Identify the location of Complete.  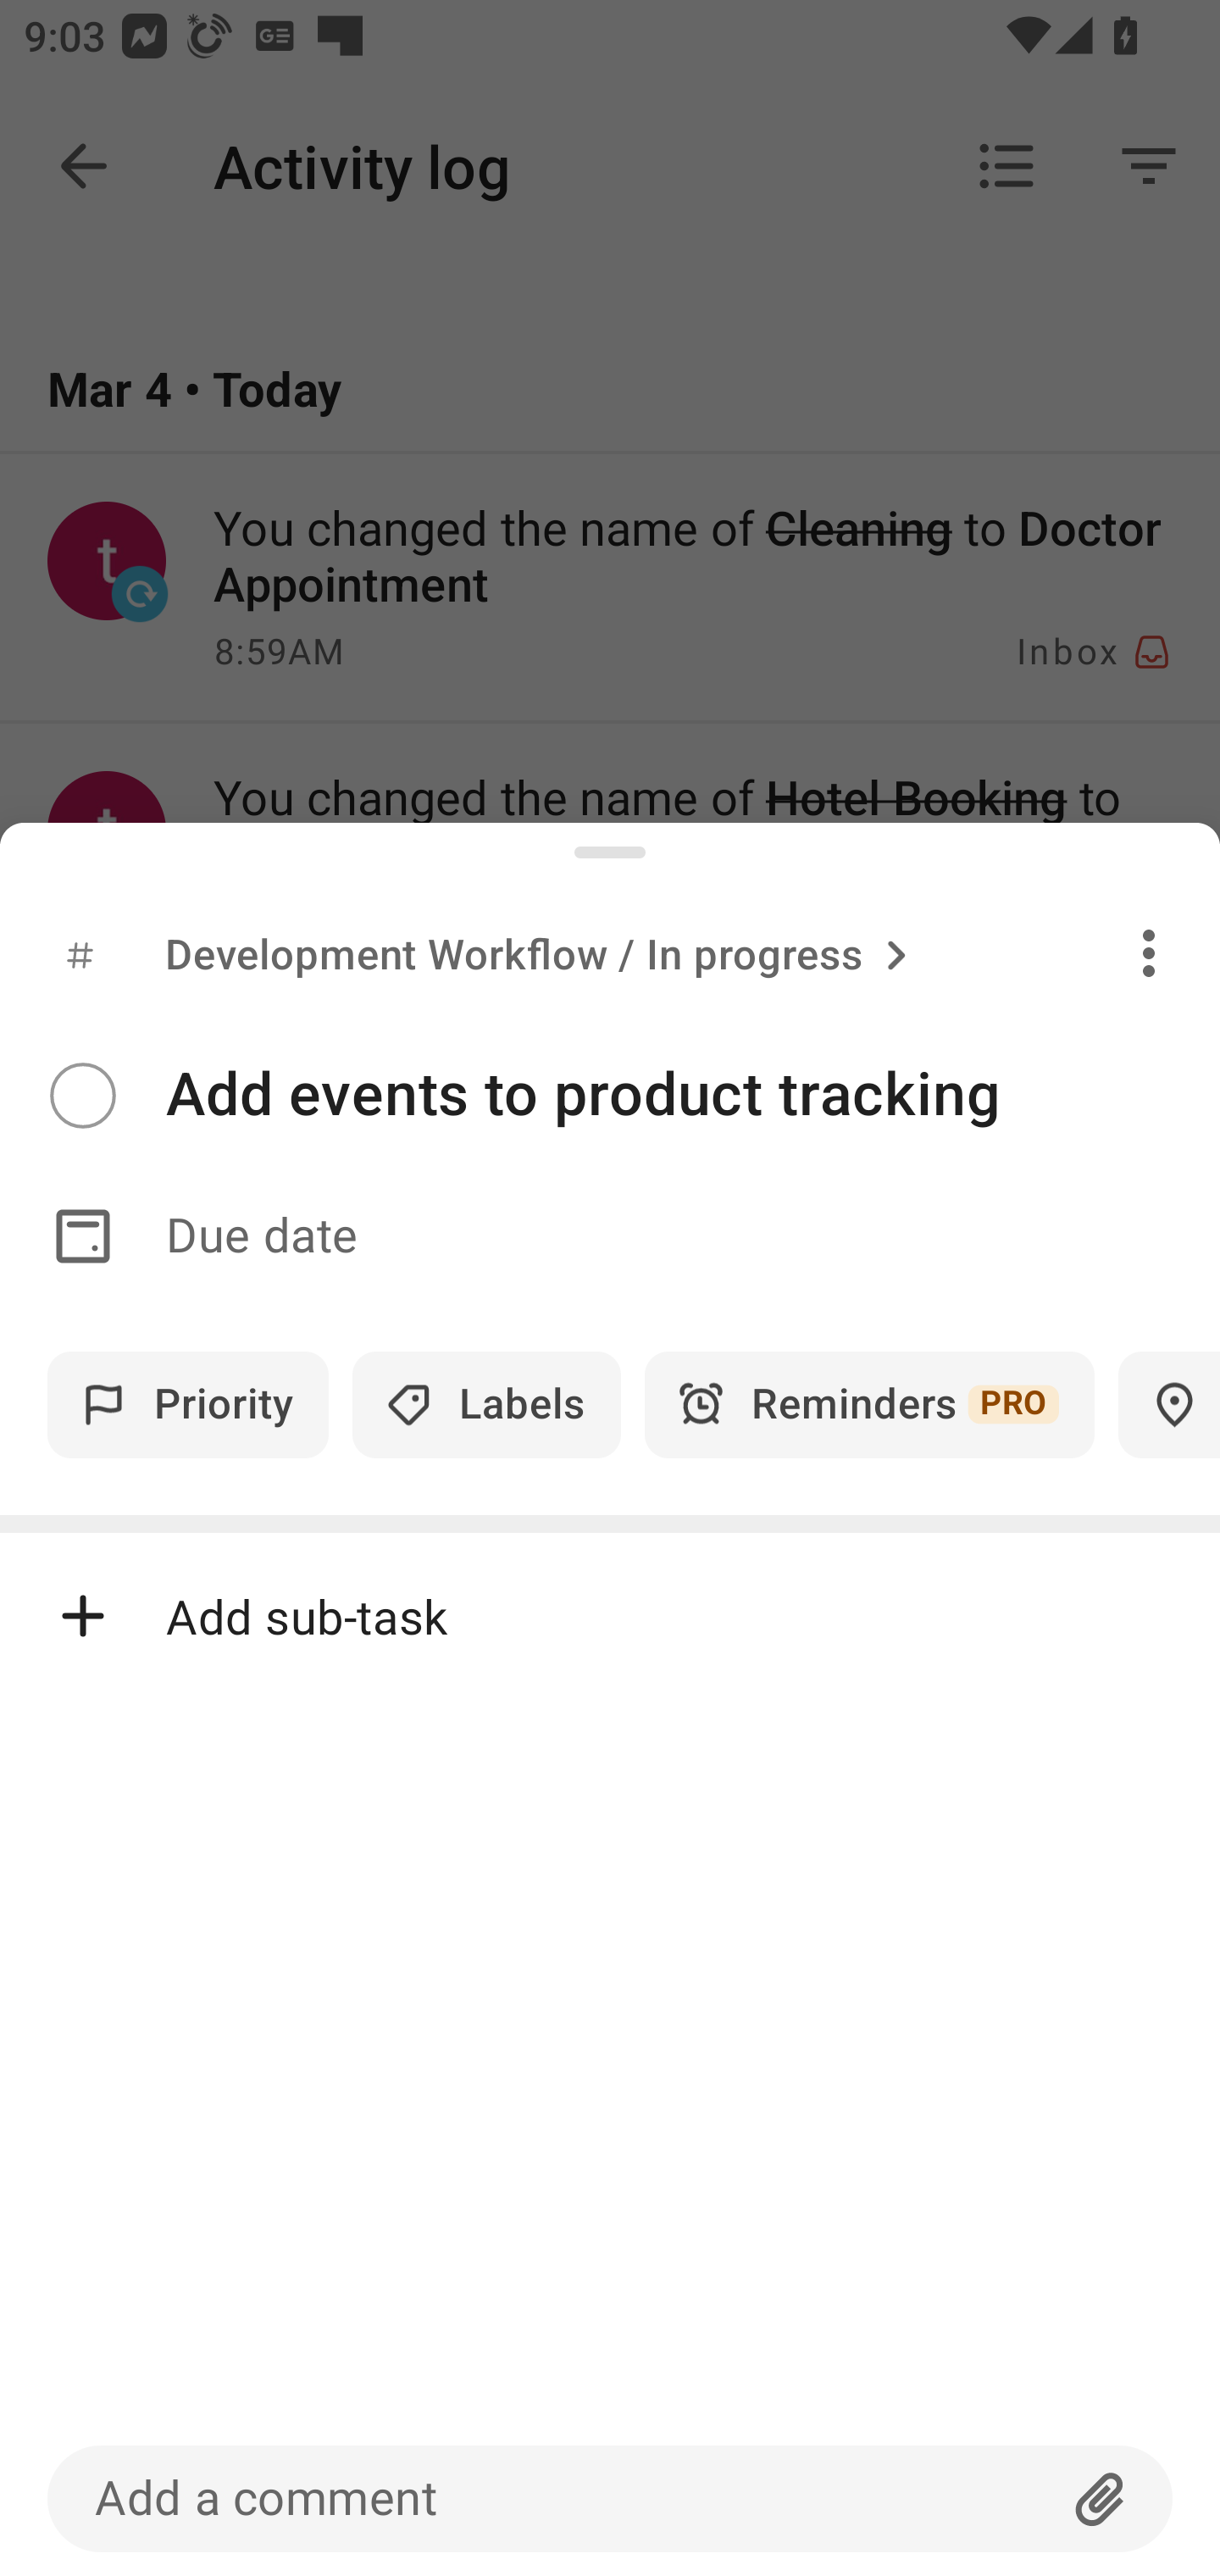
(82, 1096).